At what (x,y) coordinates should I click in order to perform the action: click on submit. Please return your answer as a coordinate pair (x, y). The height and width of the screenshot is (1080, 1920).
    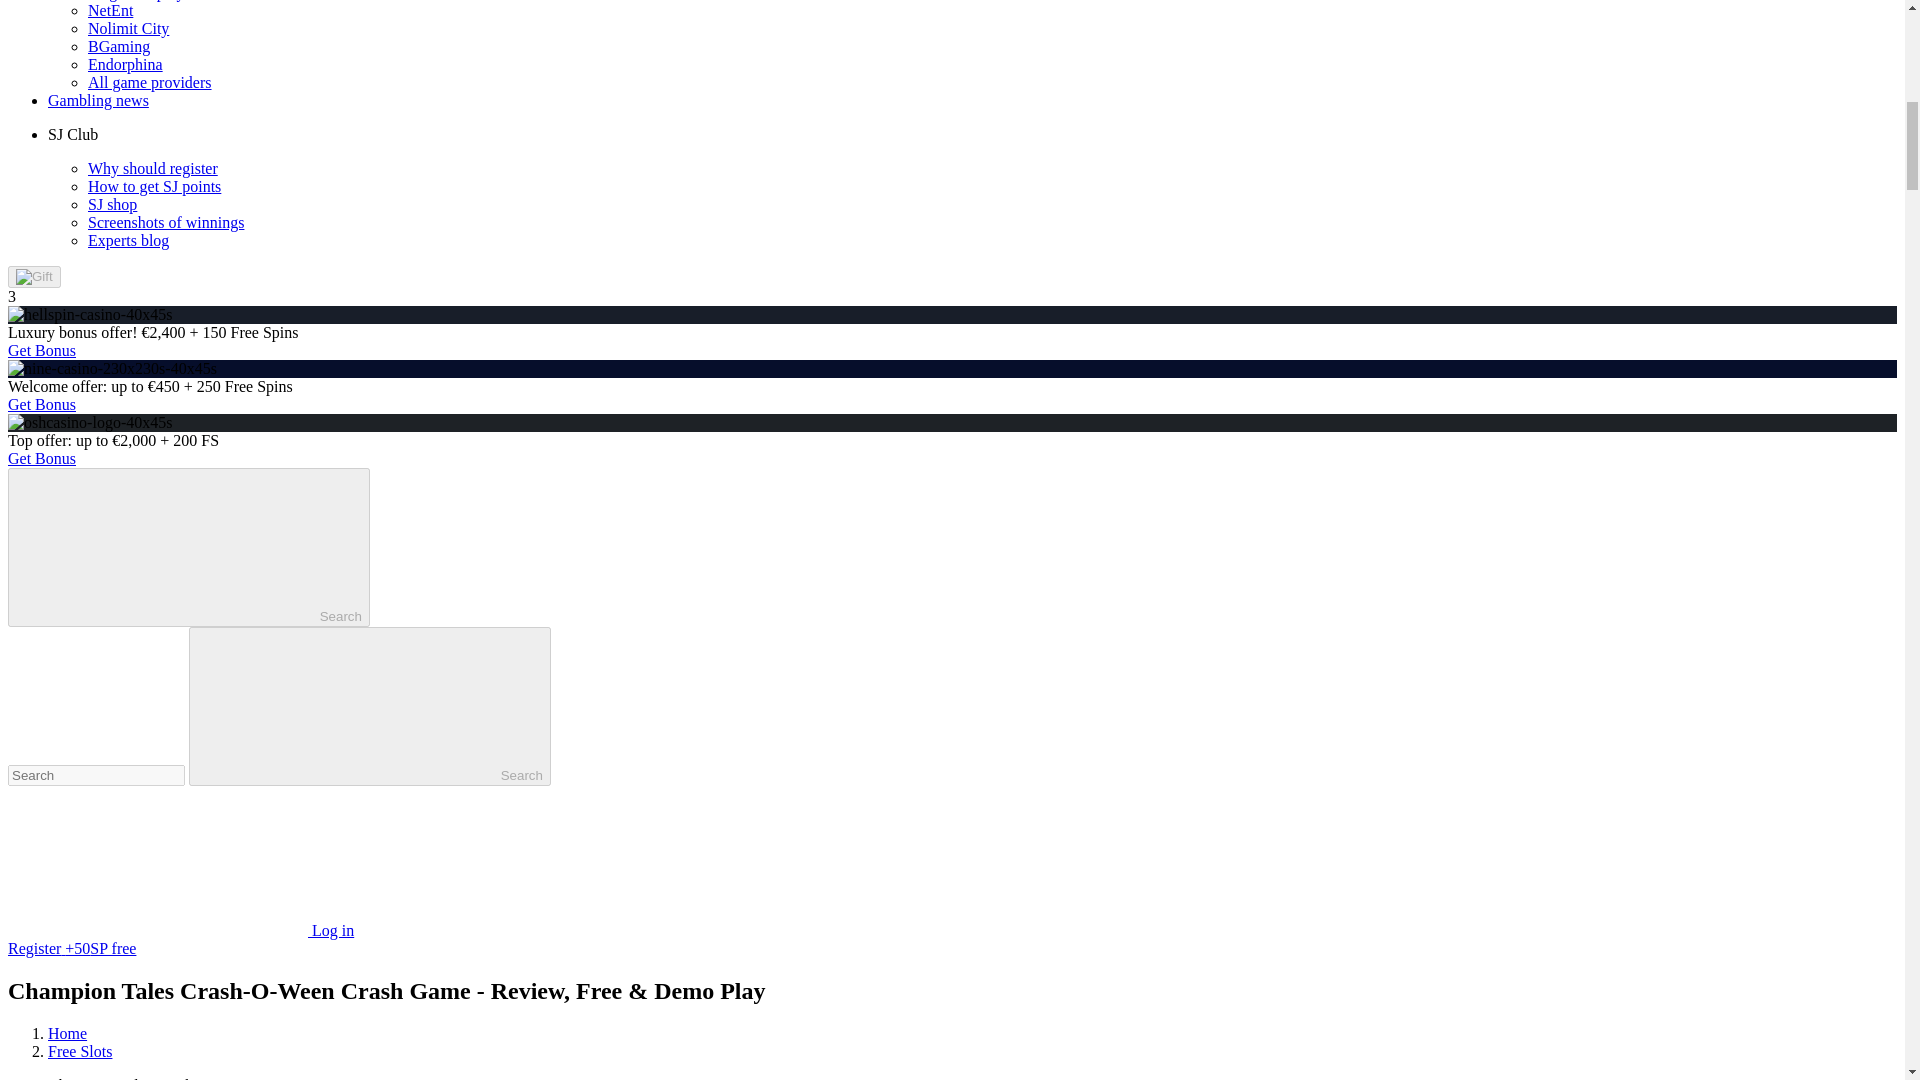
    Looking at the image, I should click on (370, 706).